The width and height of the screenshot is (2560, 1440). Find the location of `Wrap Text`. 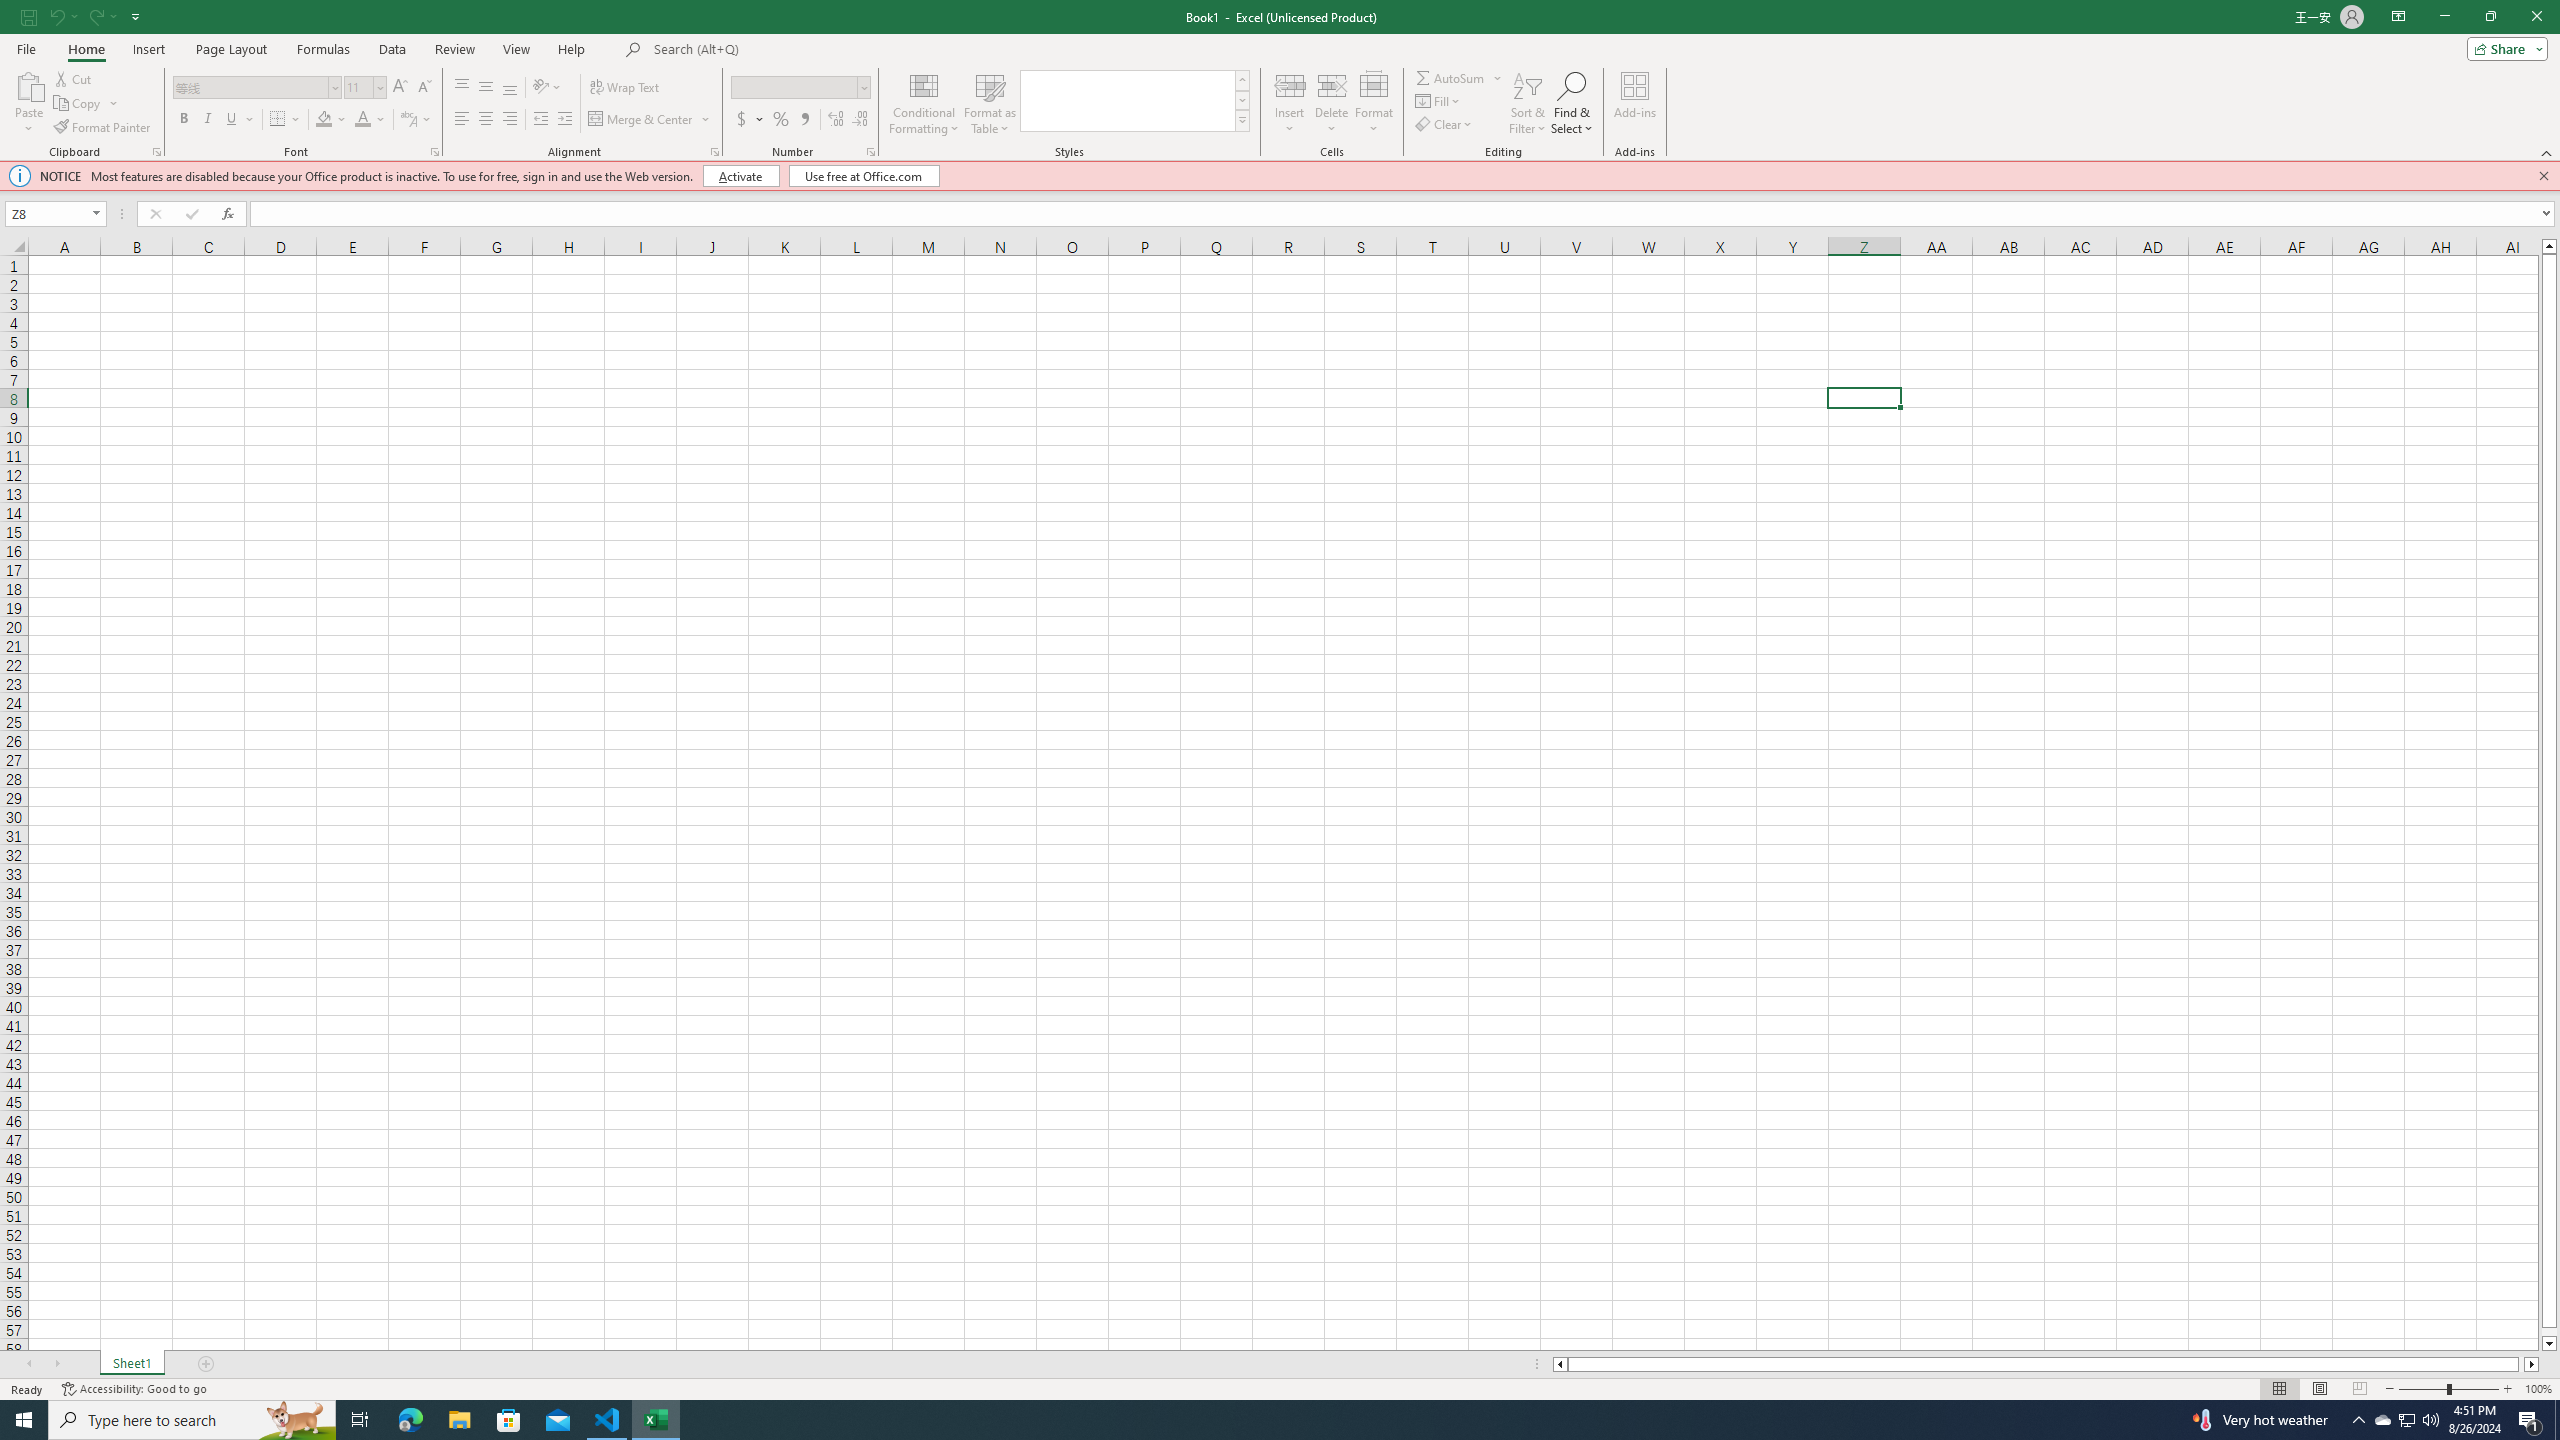

Wrap Text is located at coordinates (626, 88).